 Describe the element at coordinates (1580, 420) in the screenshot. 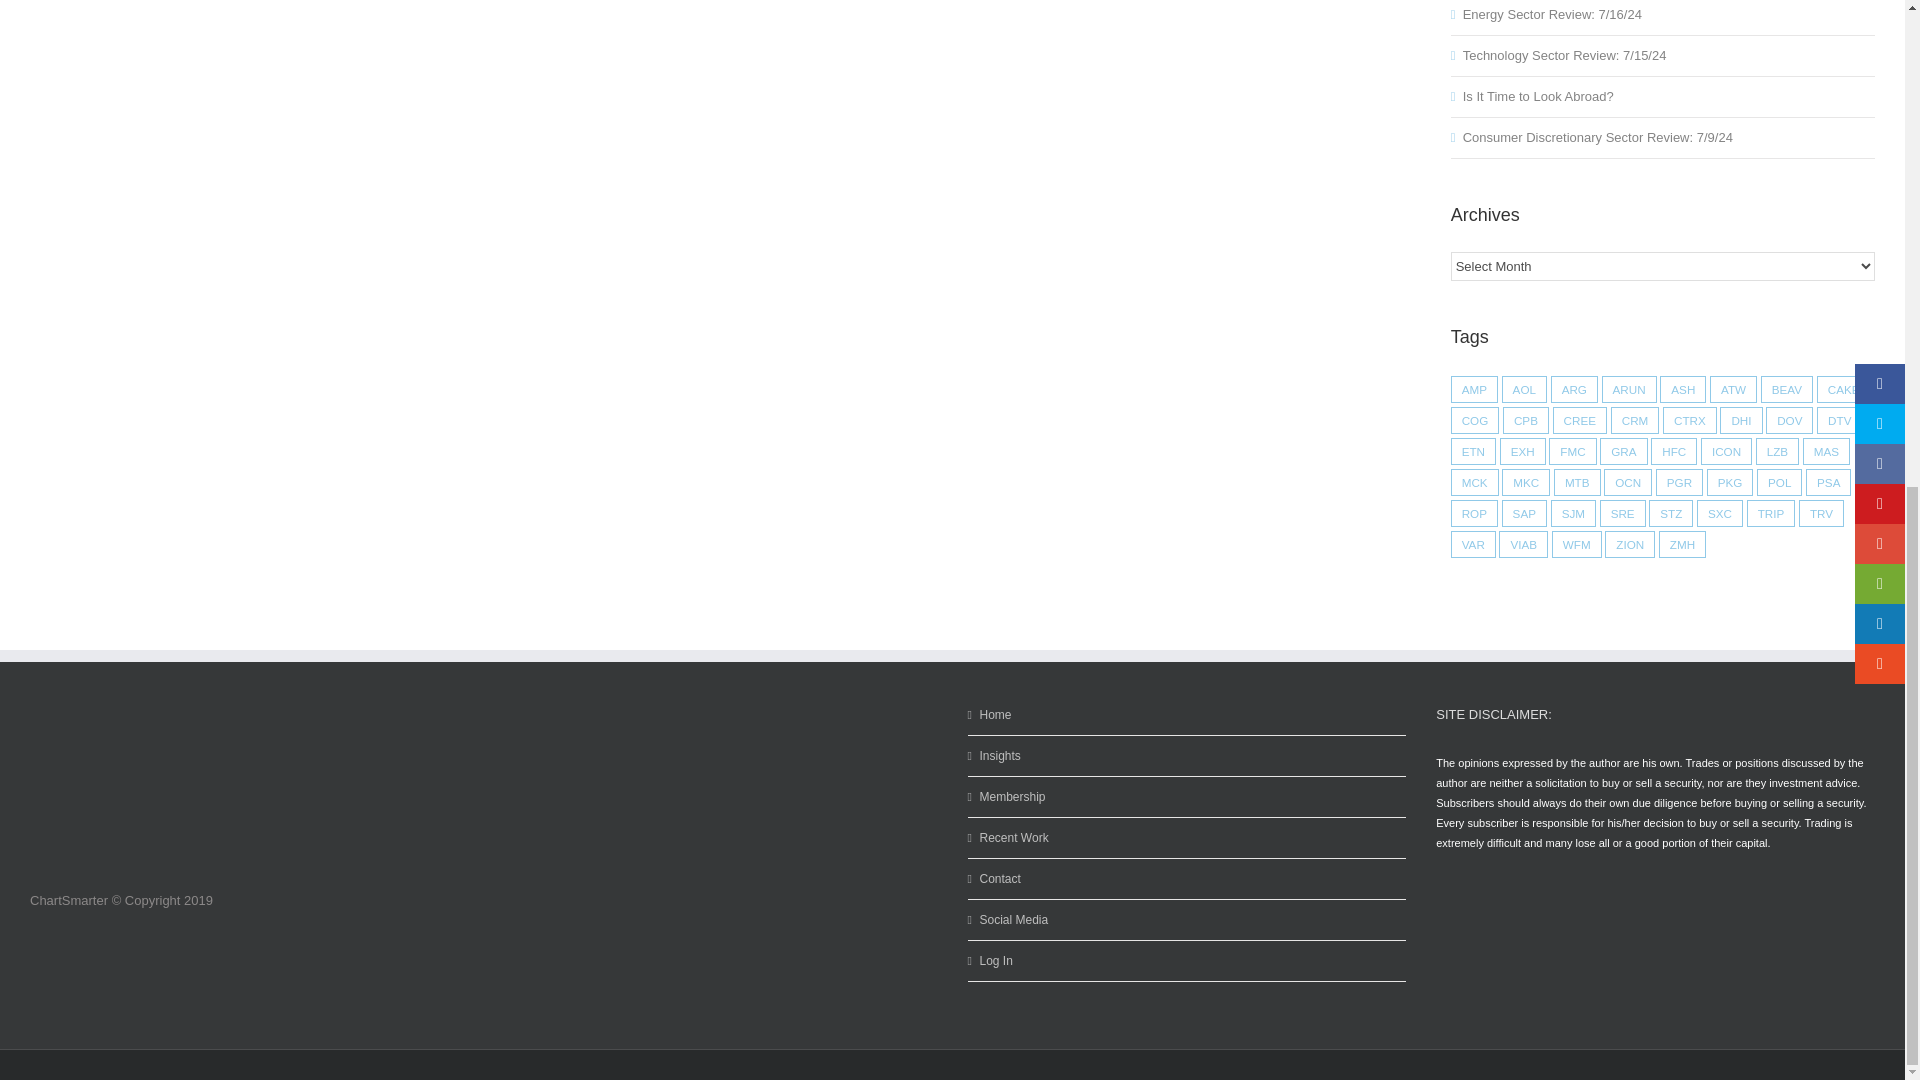

I see `CREE` at that location.